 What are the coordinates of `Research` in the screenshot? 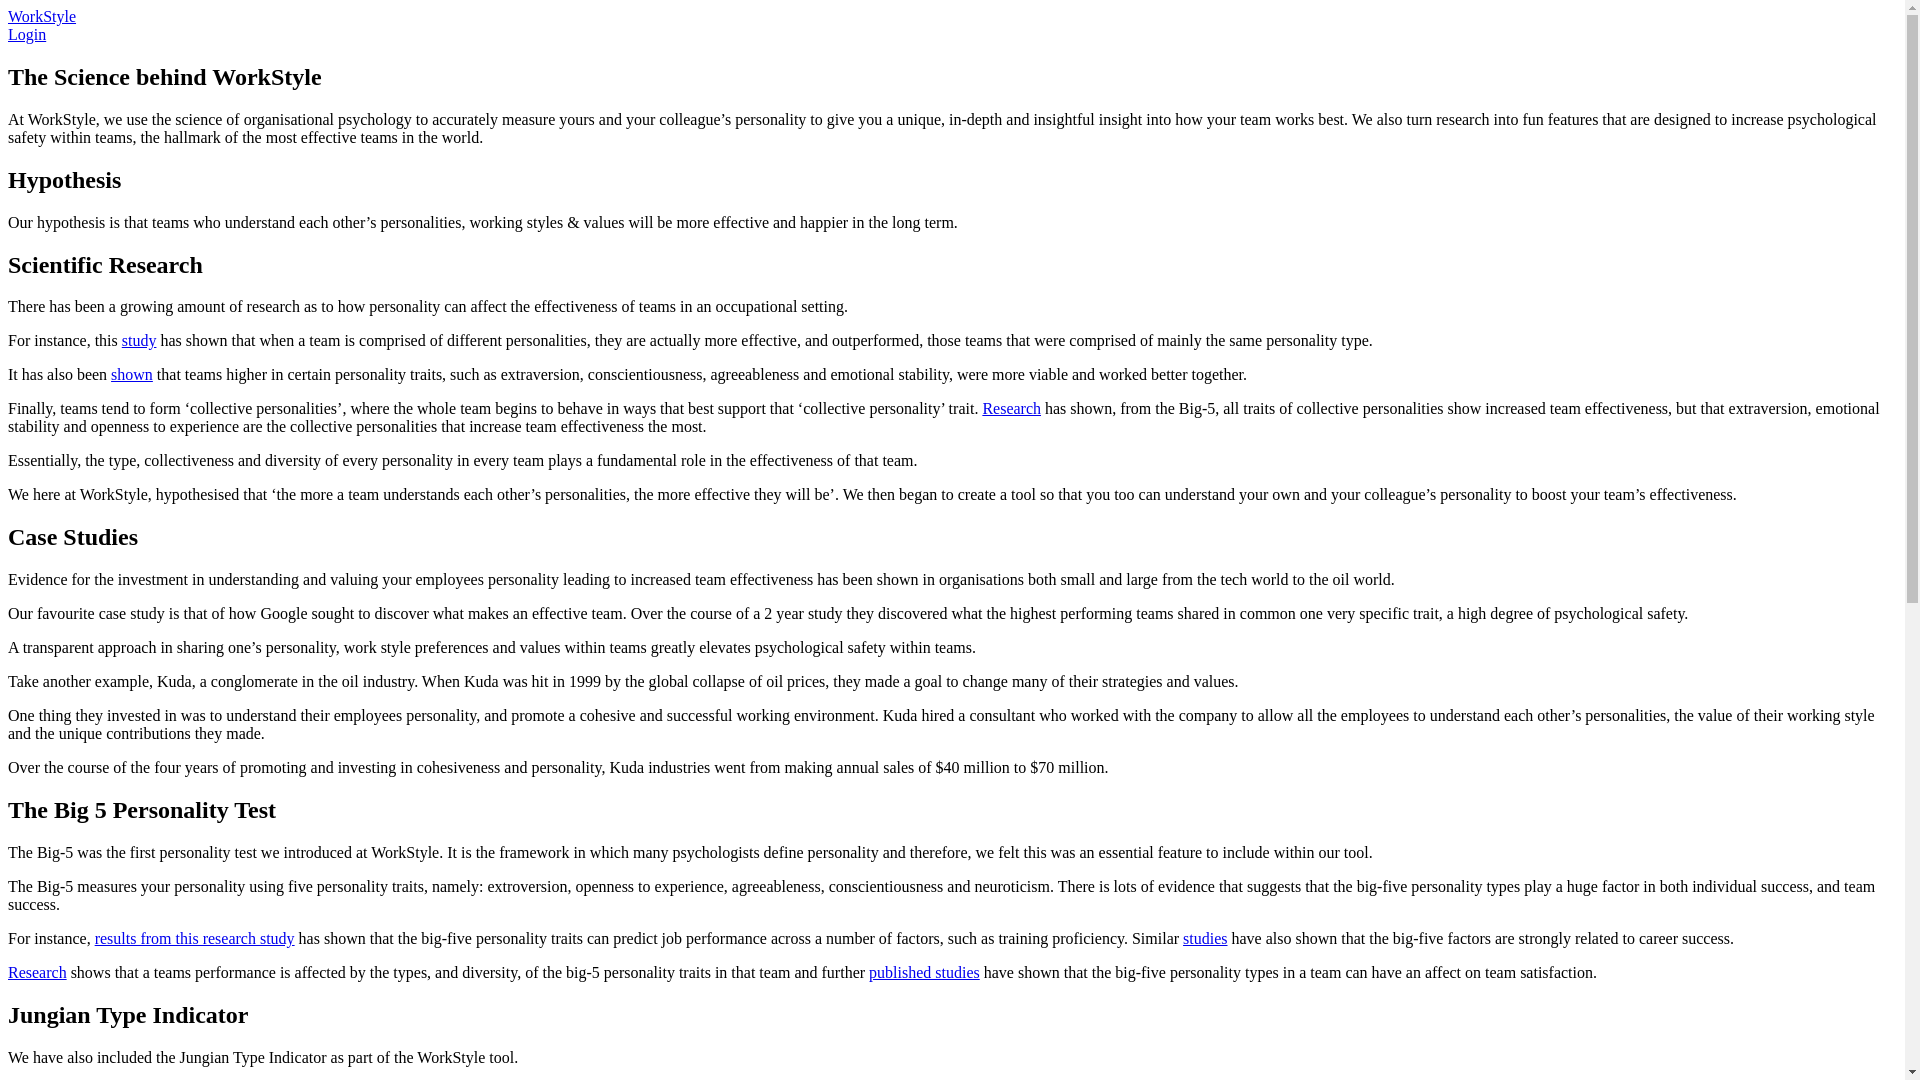 It's located at (37, 972).